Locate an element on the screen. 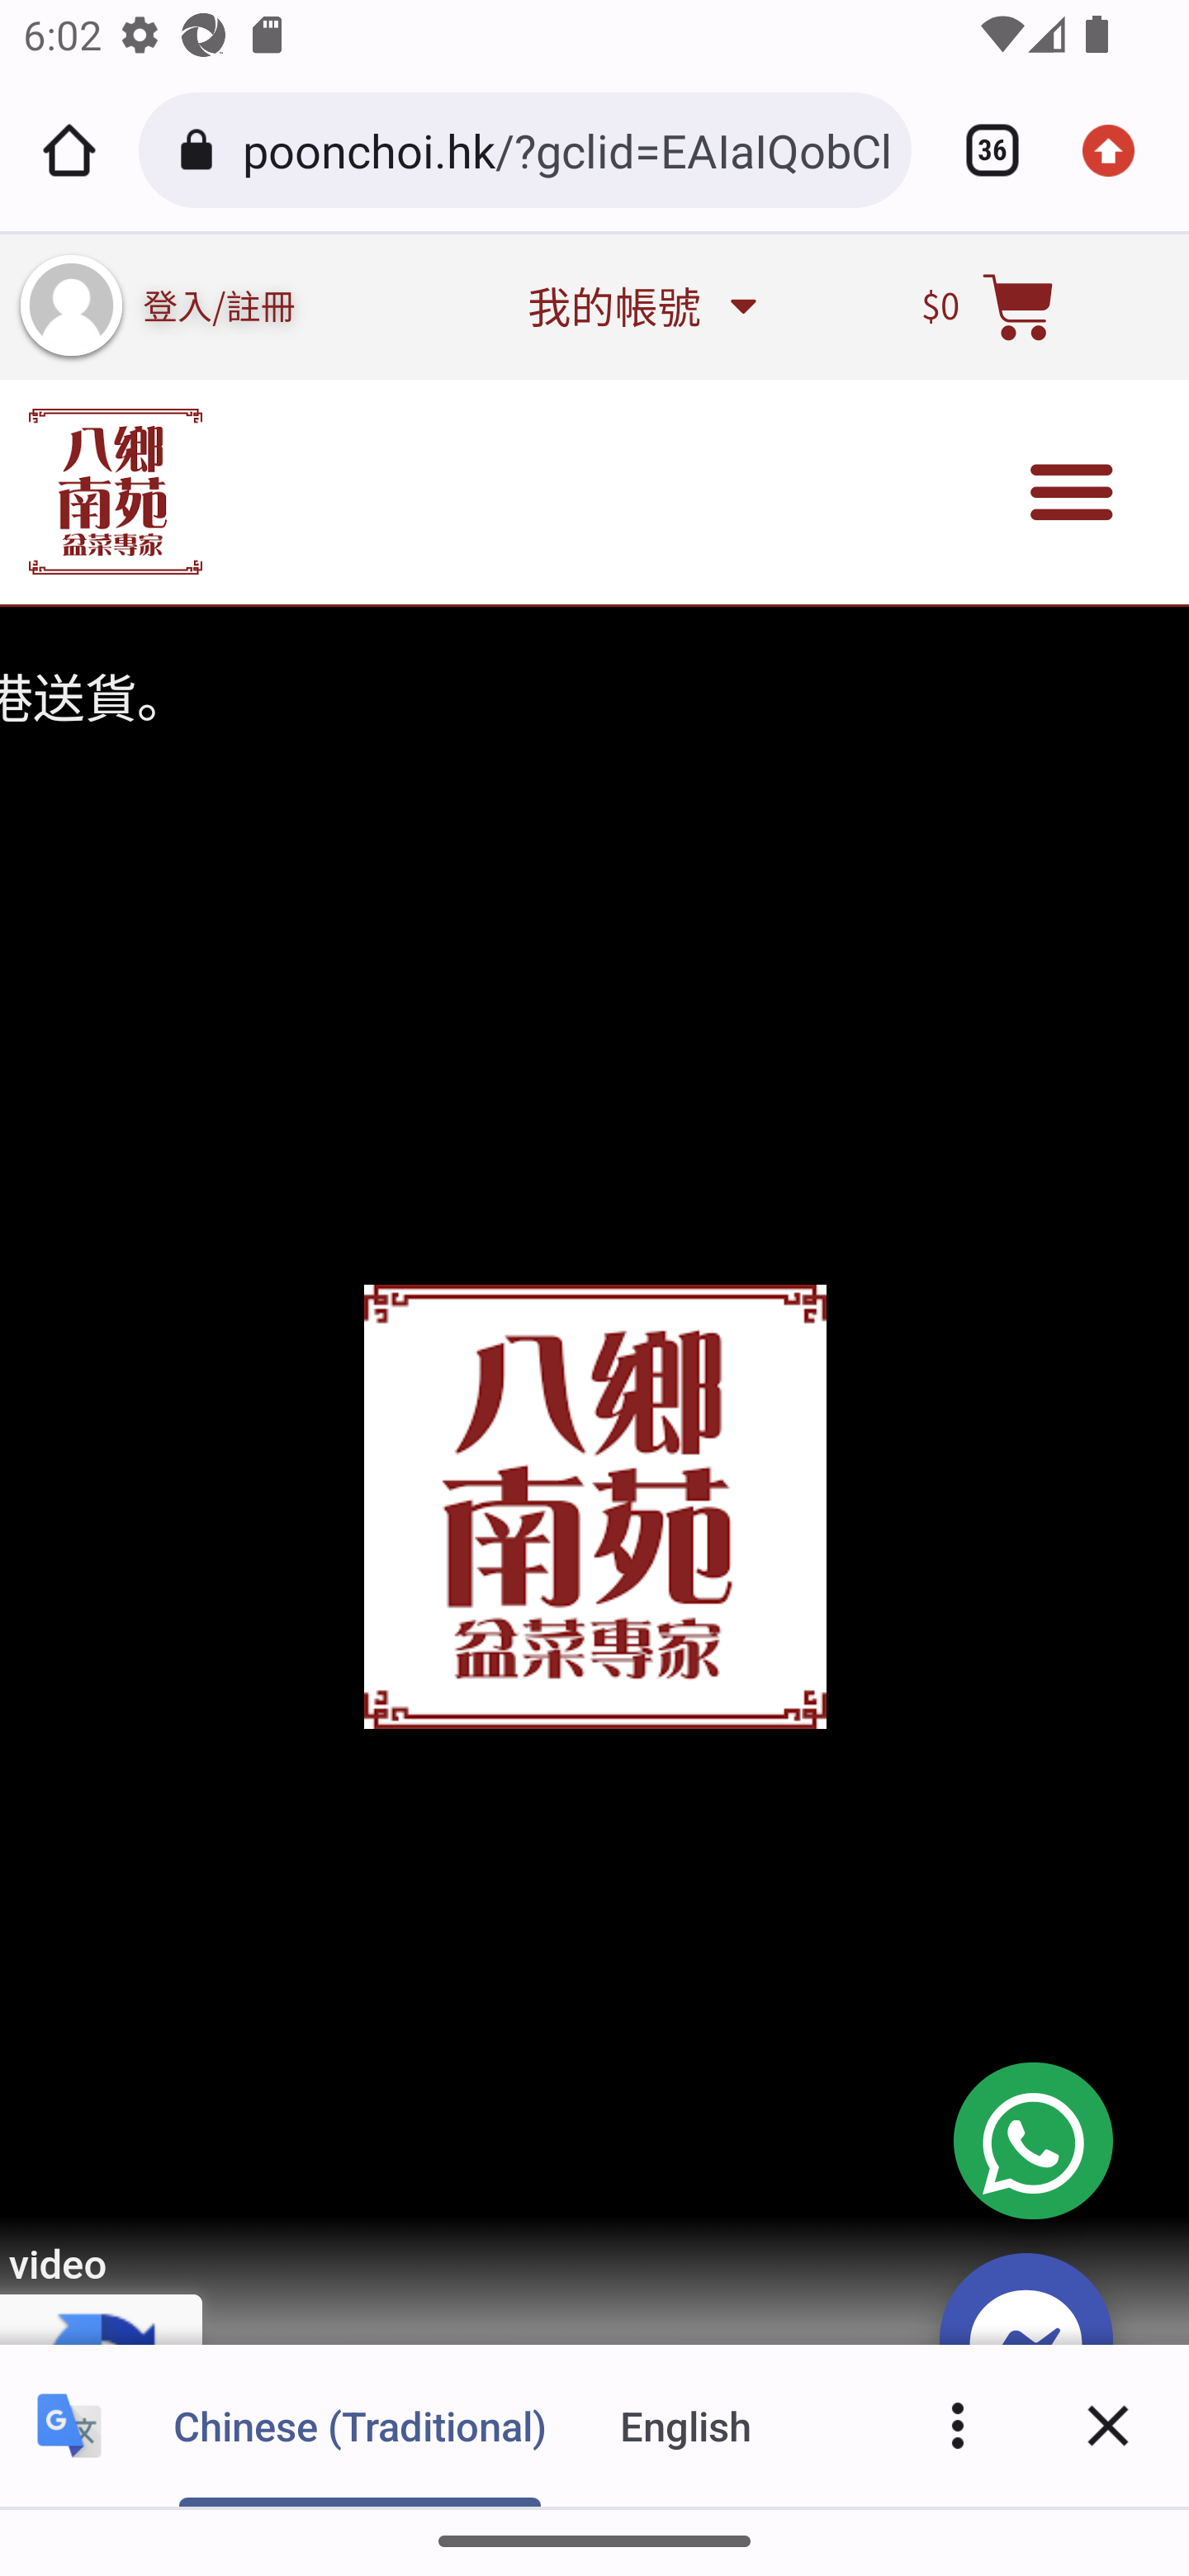 Image resolution: width=1189 pixels, height=2576 pixels. 我的帳號  我的帳號  is located at coordinates (641, 305).